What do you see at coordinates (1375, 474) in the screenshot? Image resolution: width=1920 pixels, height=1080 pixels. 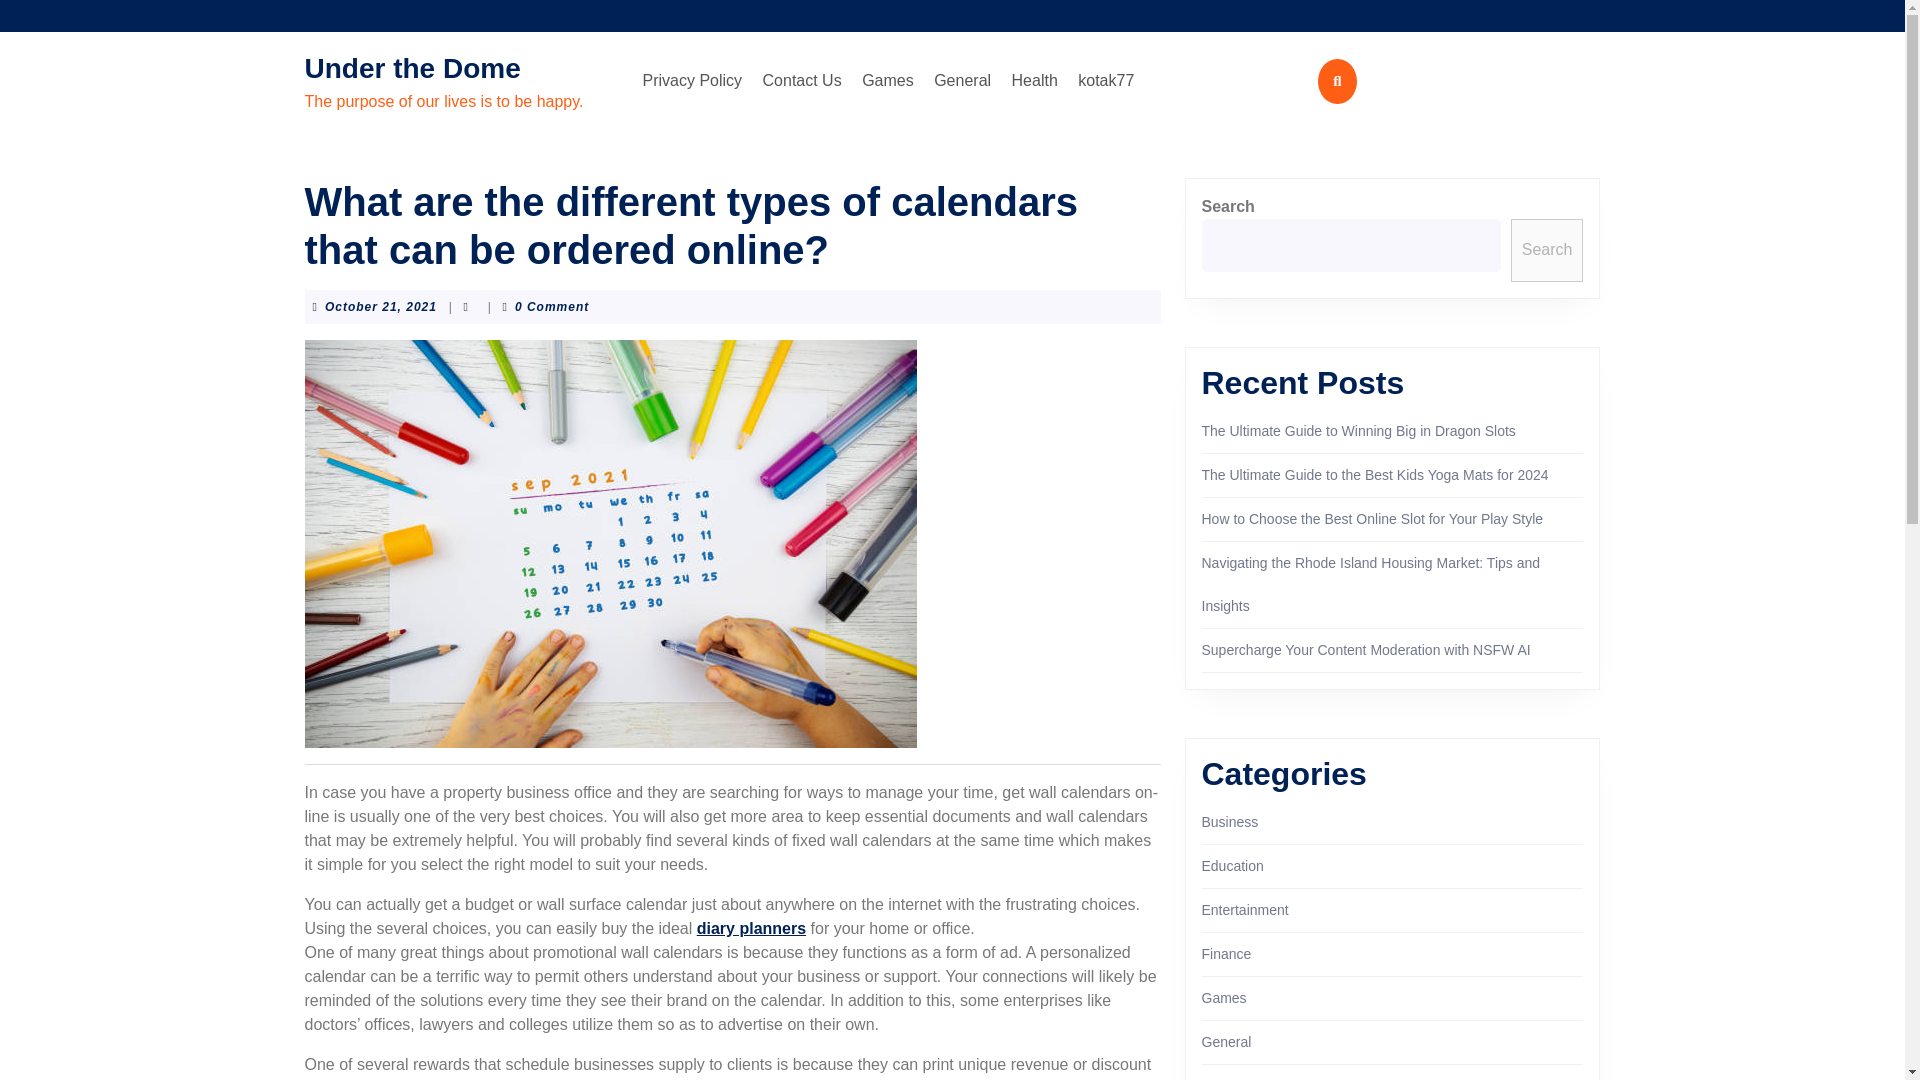 I see `Health` at bounding box center [1375, 474].